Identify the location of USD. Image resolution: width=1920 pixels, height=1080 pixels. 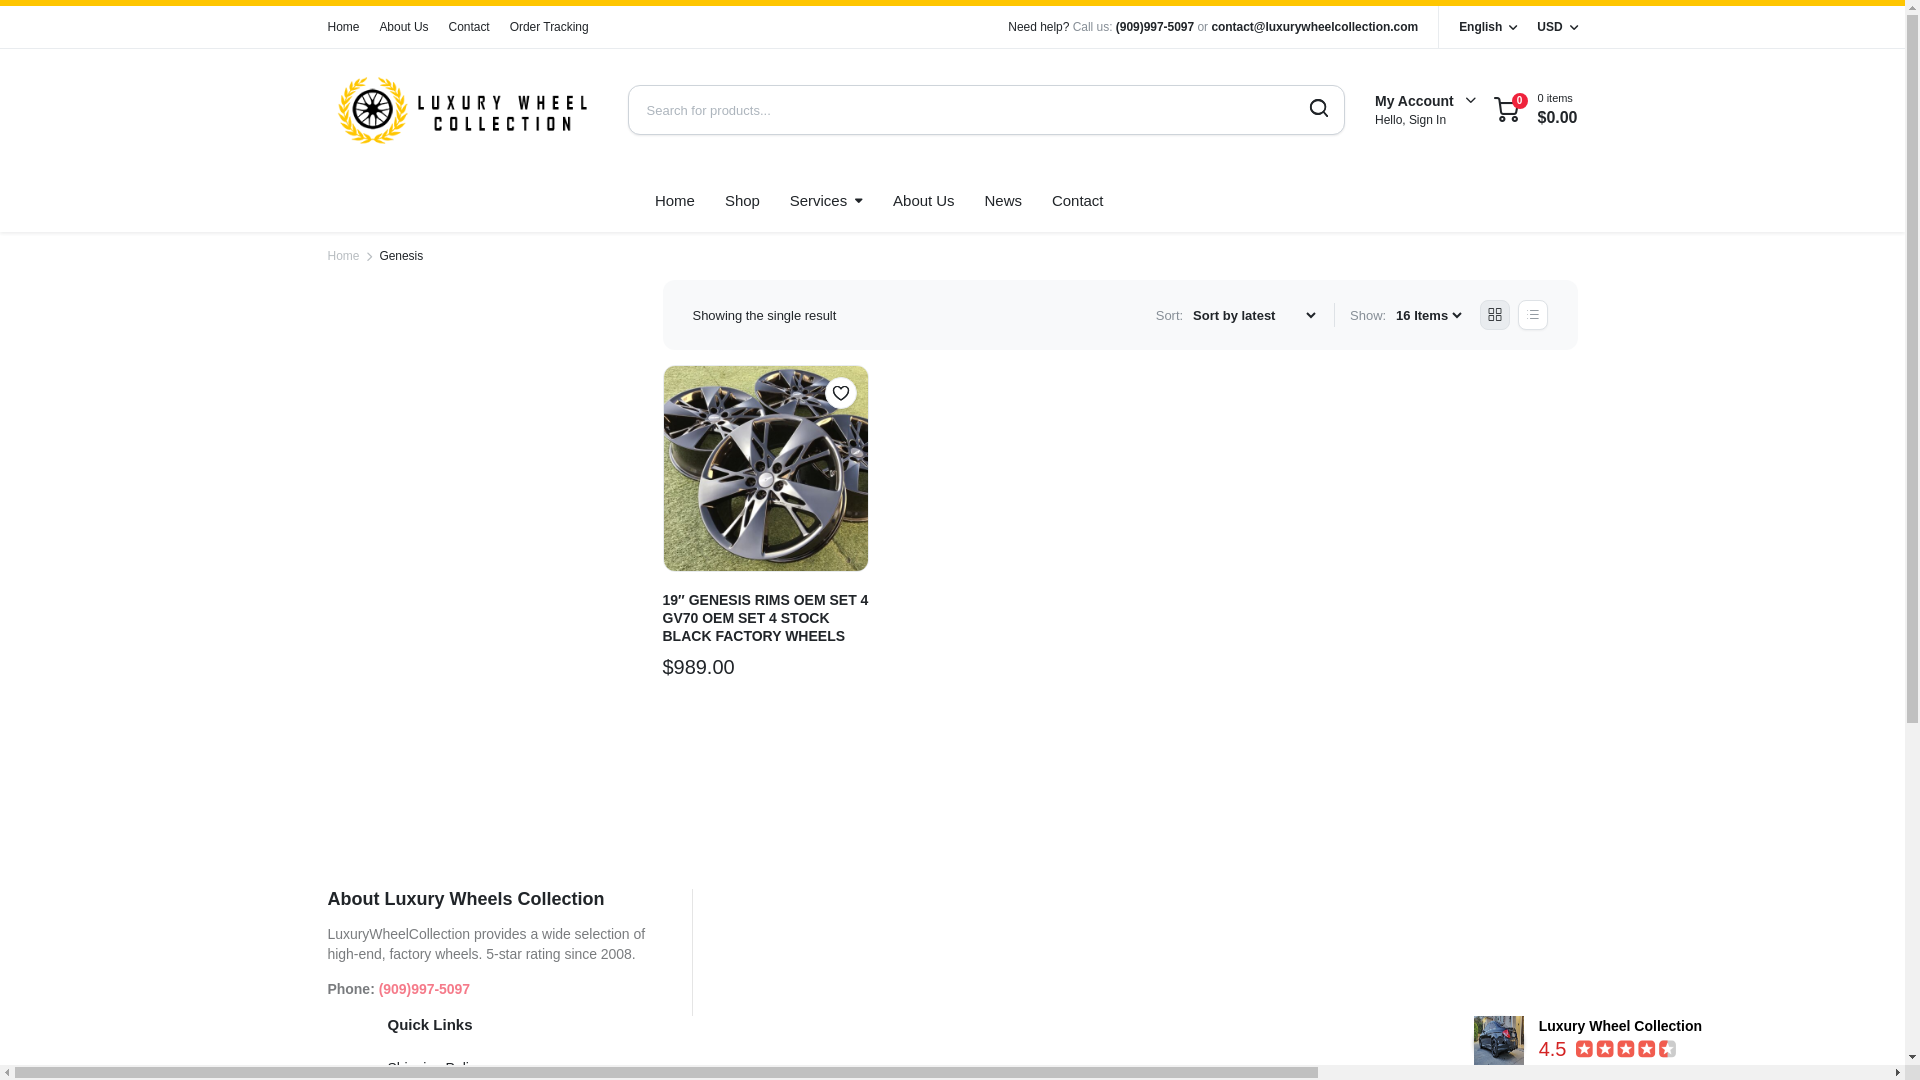
(1556, 26).